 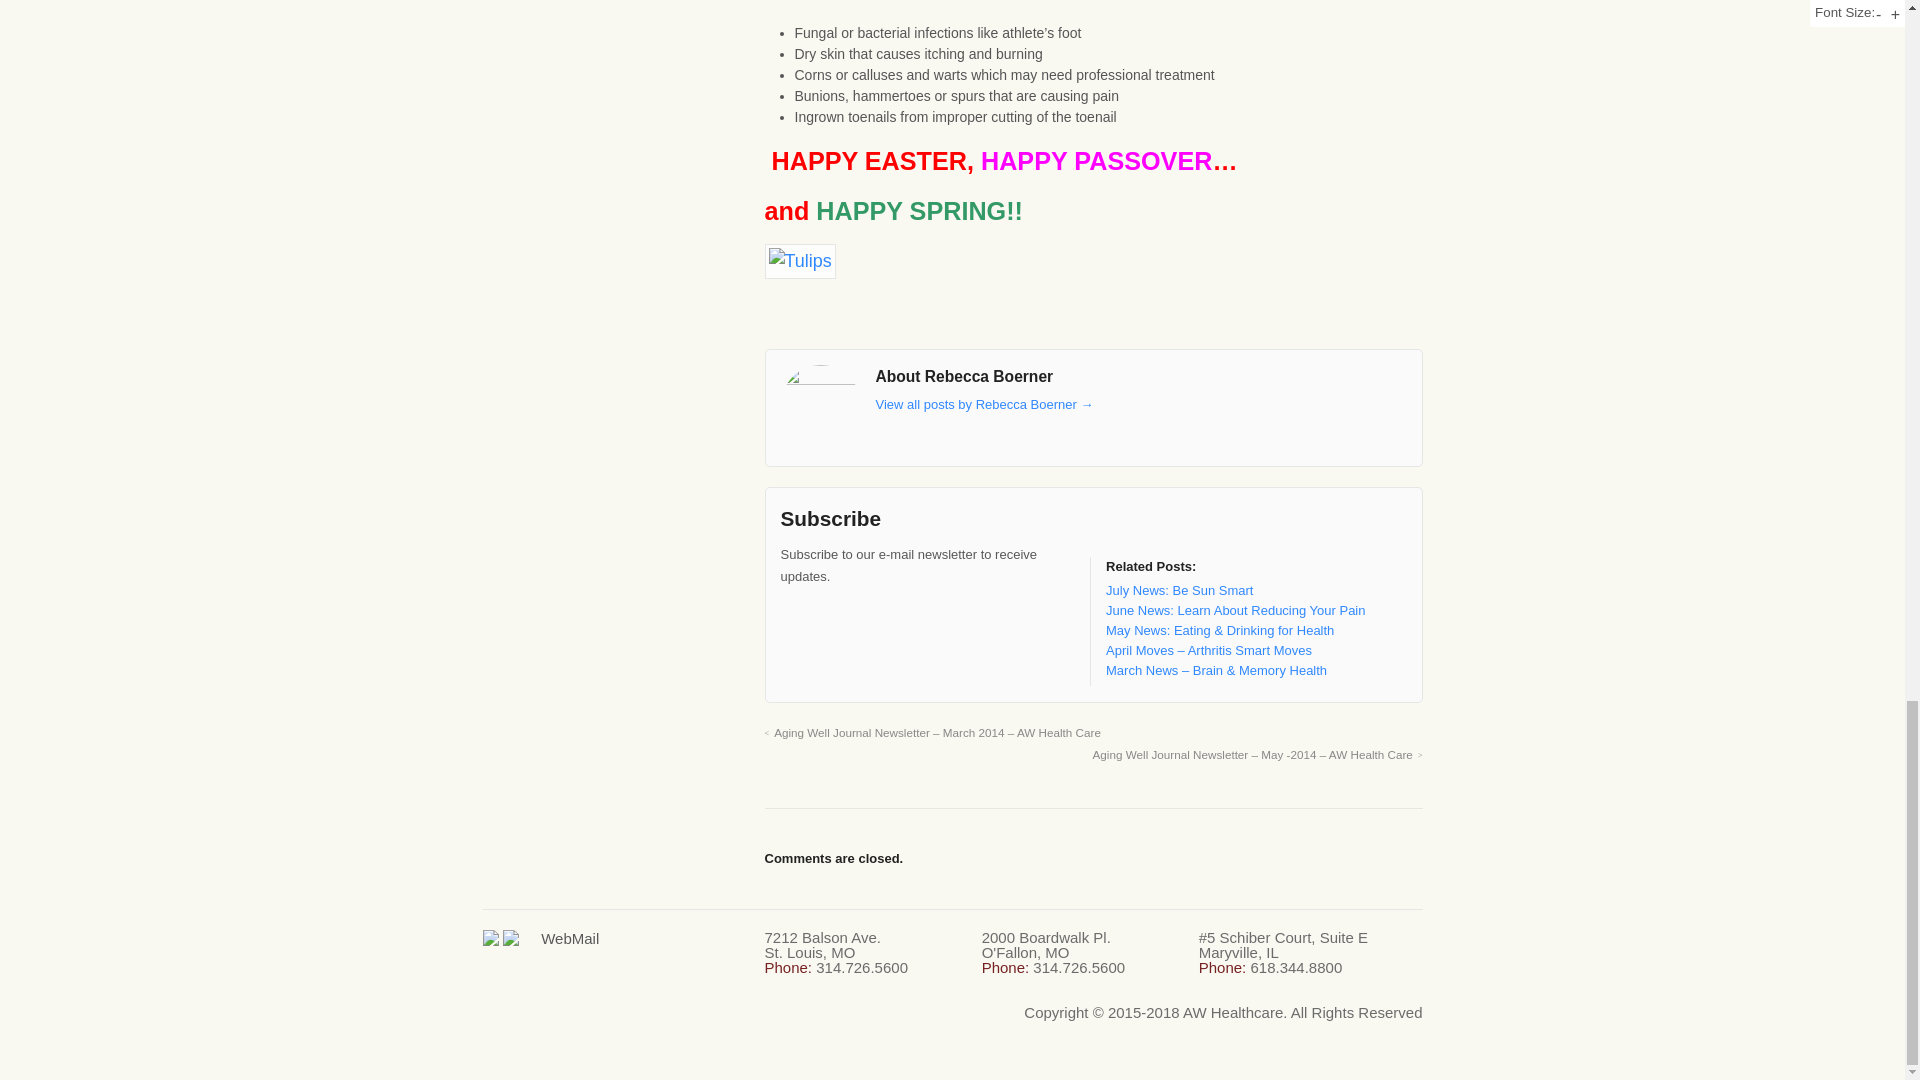 I want to click on July News: Be Sun Smart, so click(x=1179, y=590).